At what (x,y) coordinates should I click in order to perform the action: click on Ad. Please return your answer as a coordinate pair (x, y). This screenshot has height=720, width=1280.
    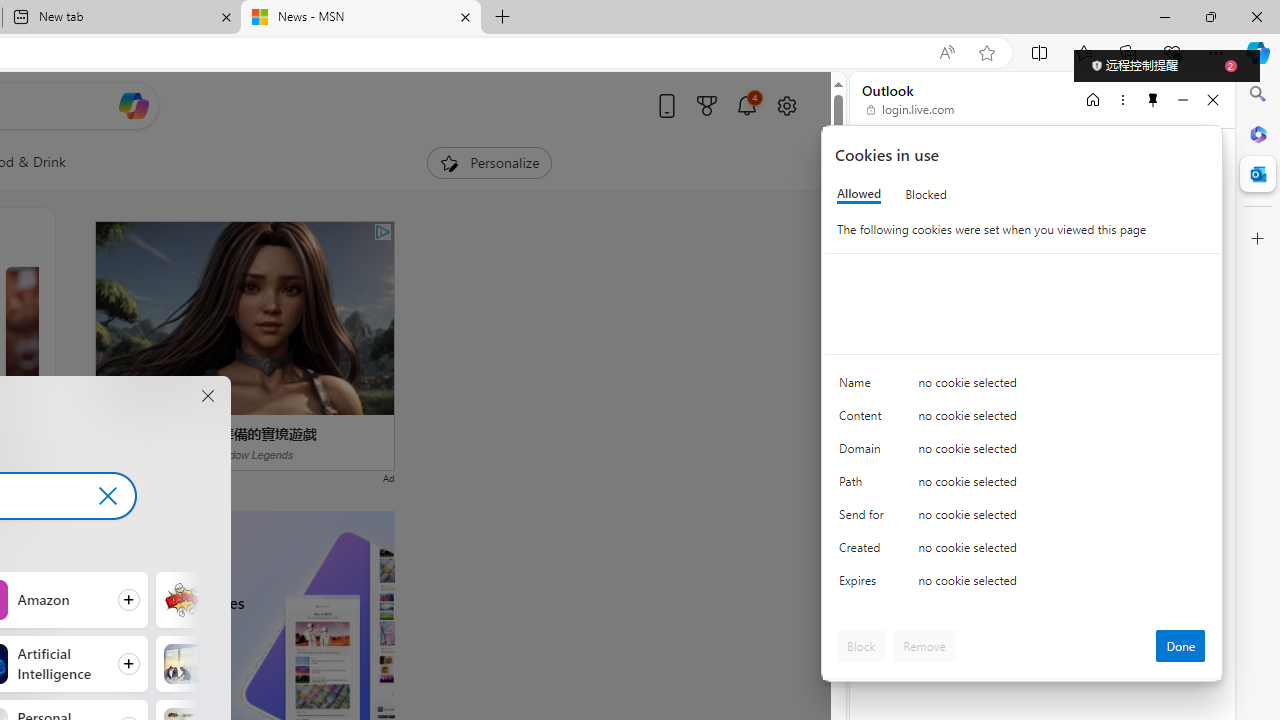
    Looking at the image, I should click on (388, 476).